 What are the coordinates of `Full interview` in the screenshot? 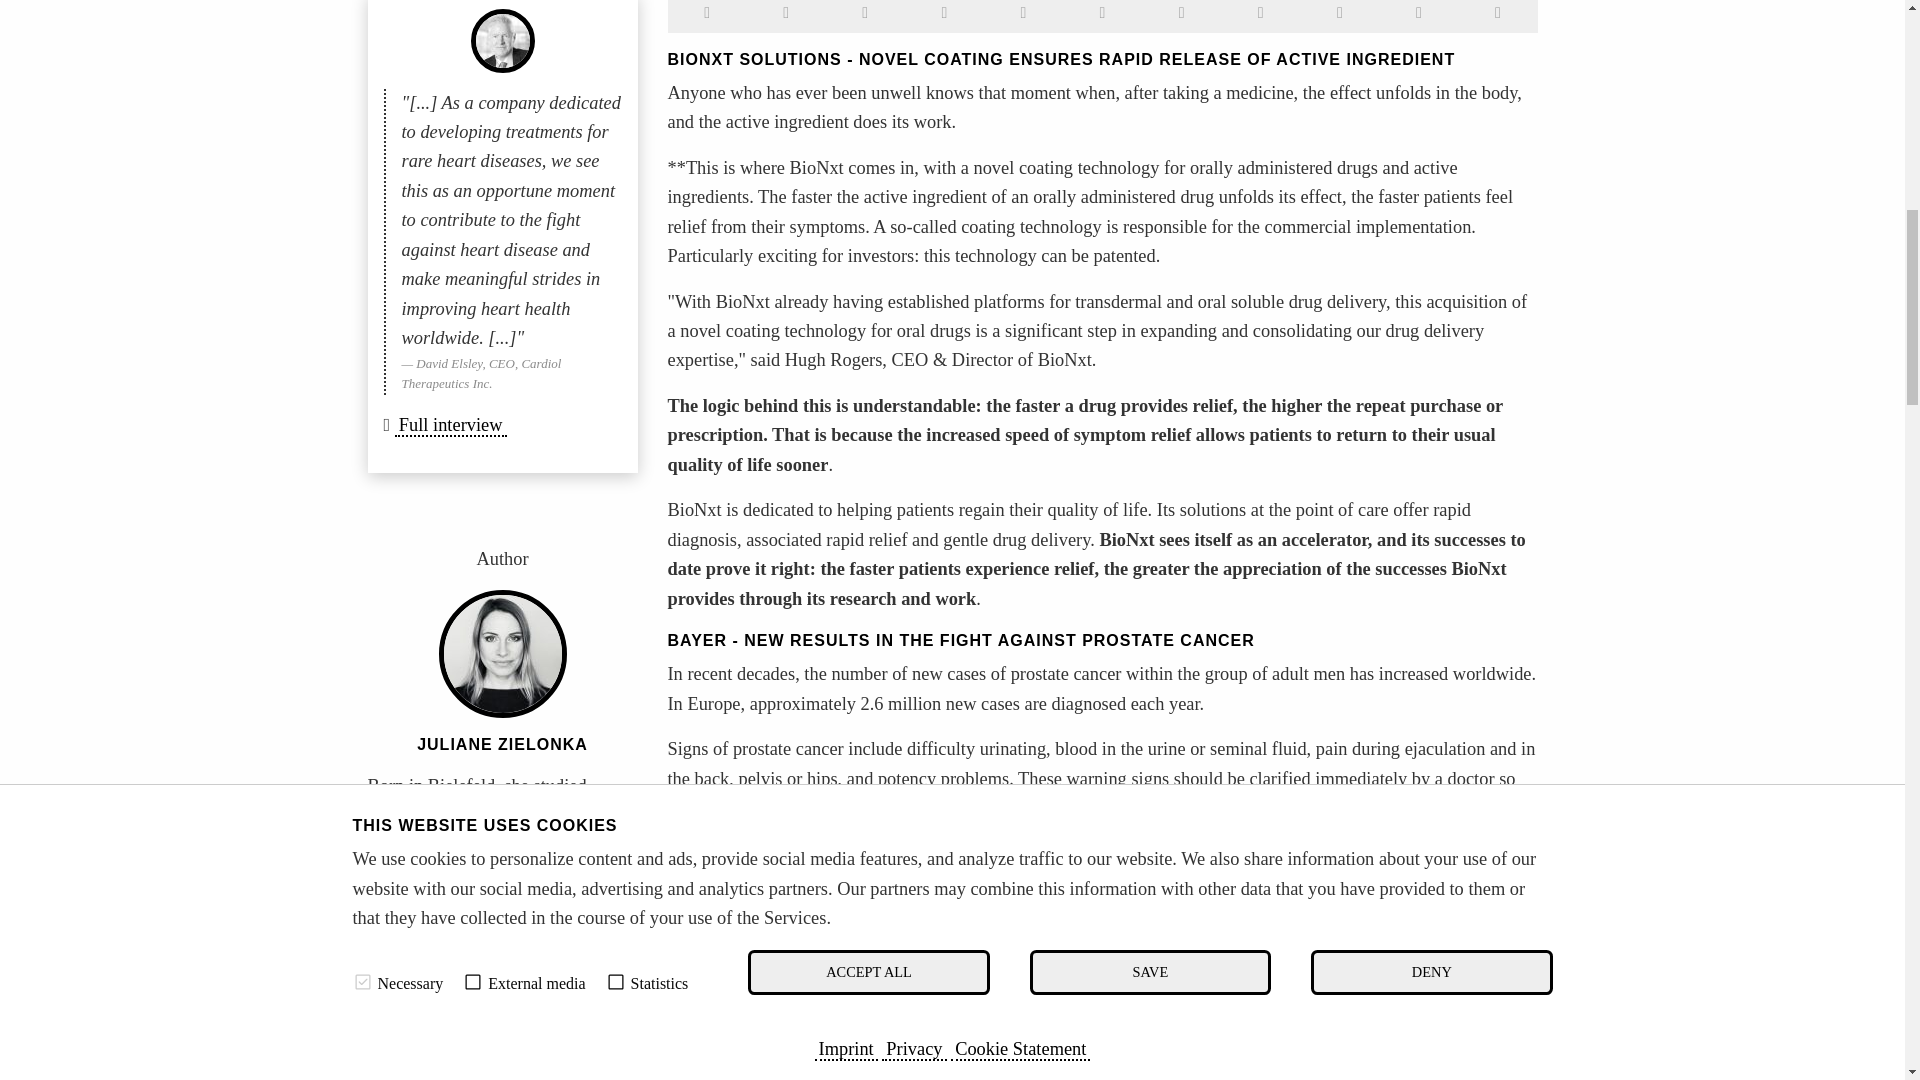 It's located at (450, 426).